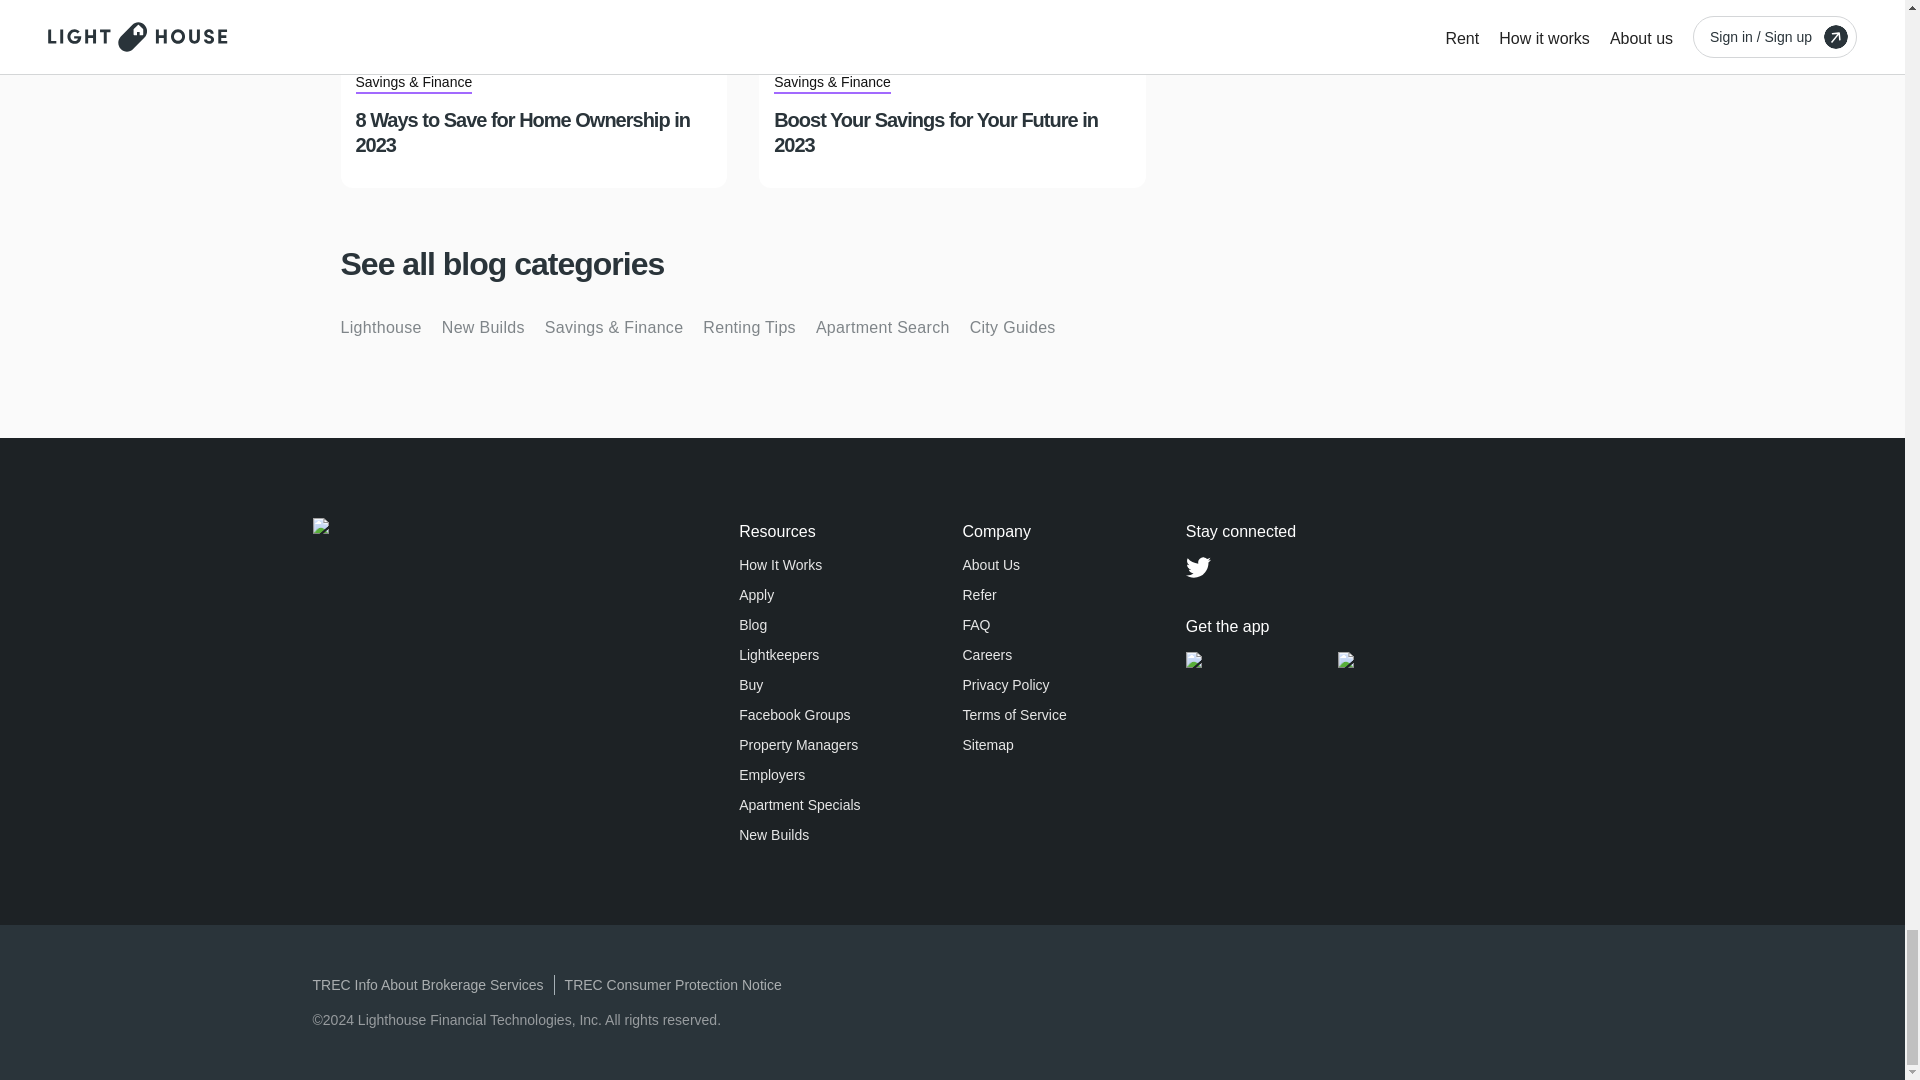 The image size is (1920, 1080). I want to click on Lighthouse Instagram, so click(1330, 567).